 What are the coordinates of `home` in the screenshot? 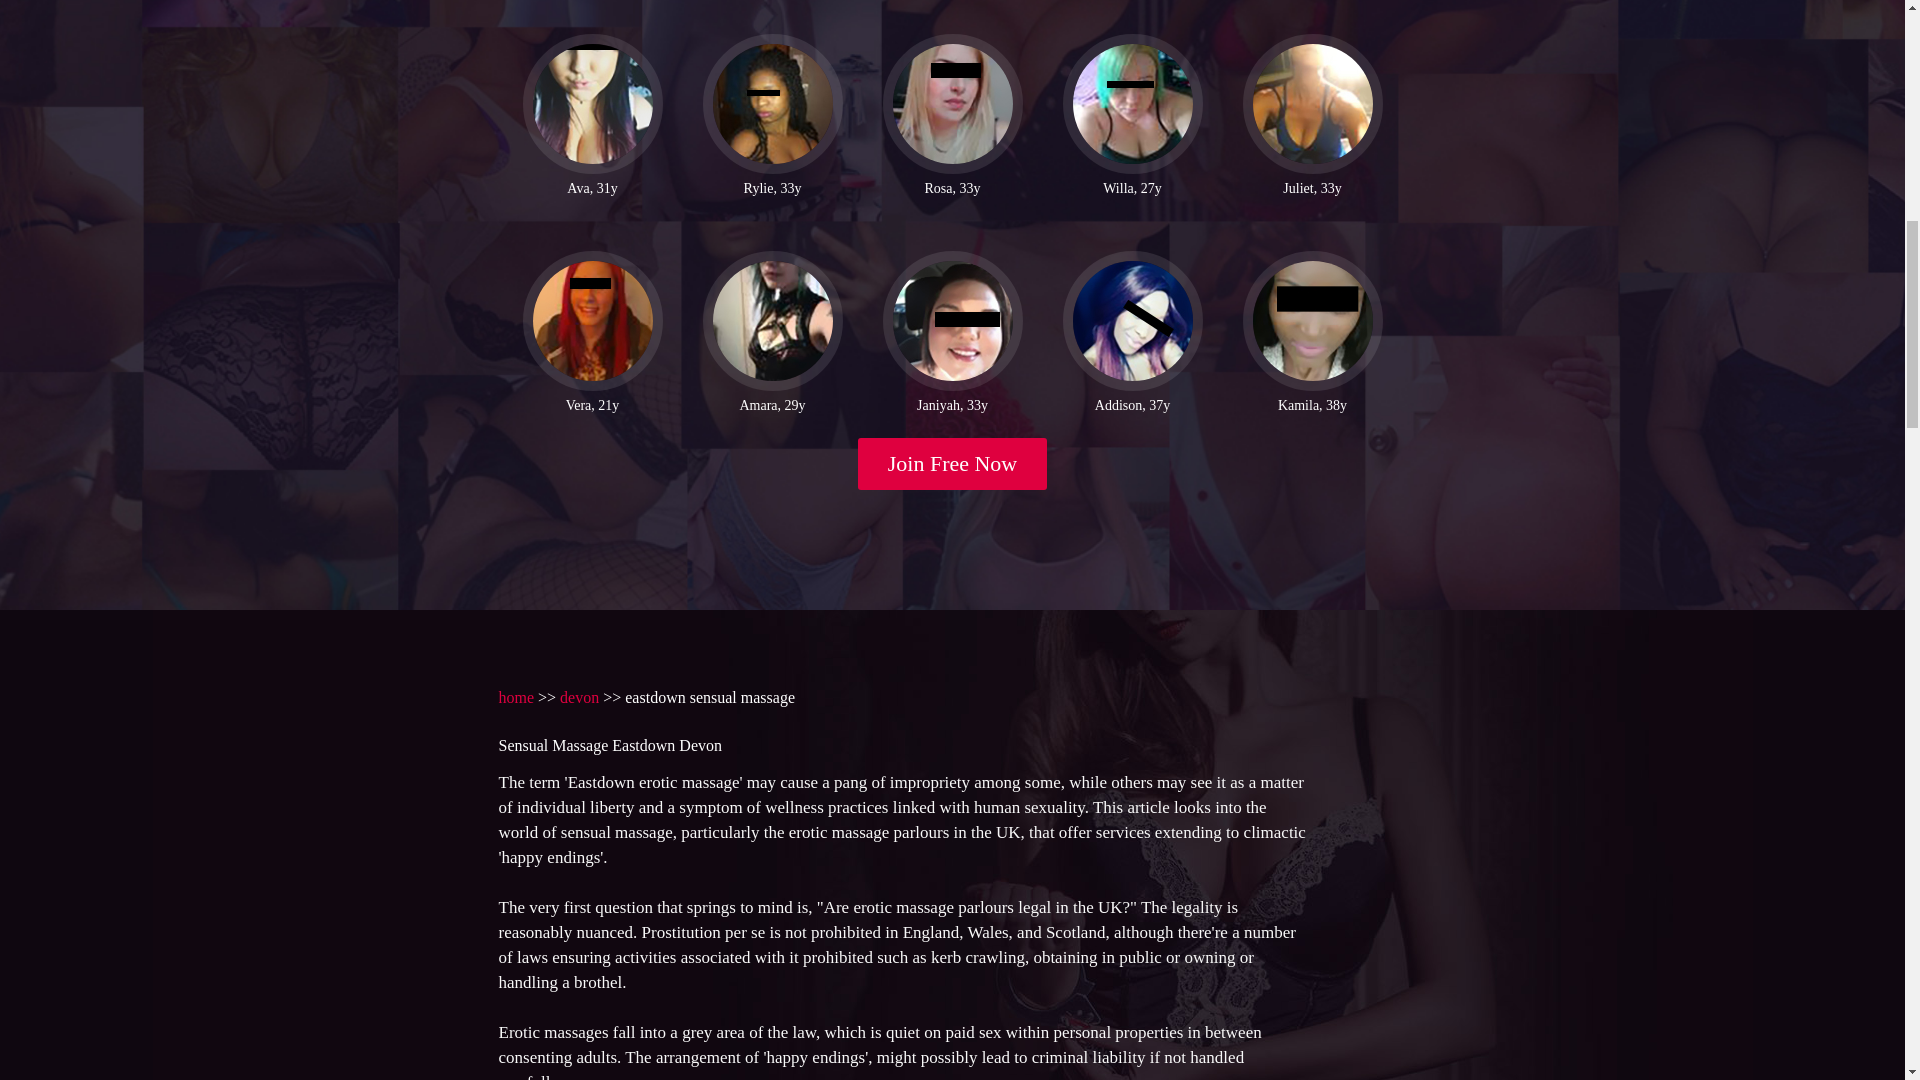 It's located at (515, 698).